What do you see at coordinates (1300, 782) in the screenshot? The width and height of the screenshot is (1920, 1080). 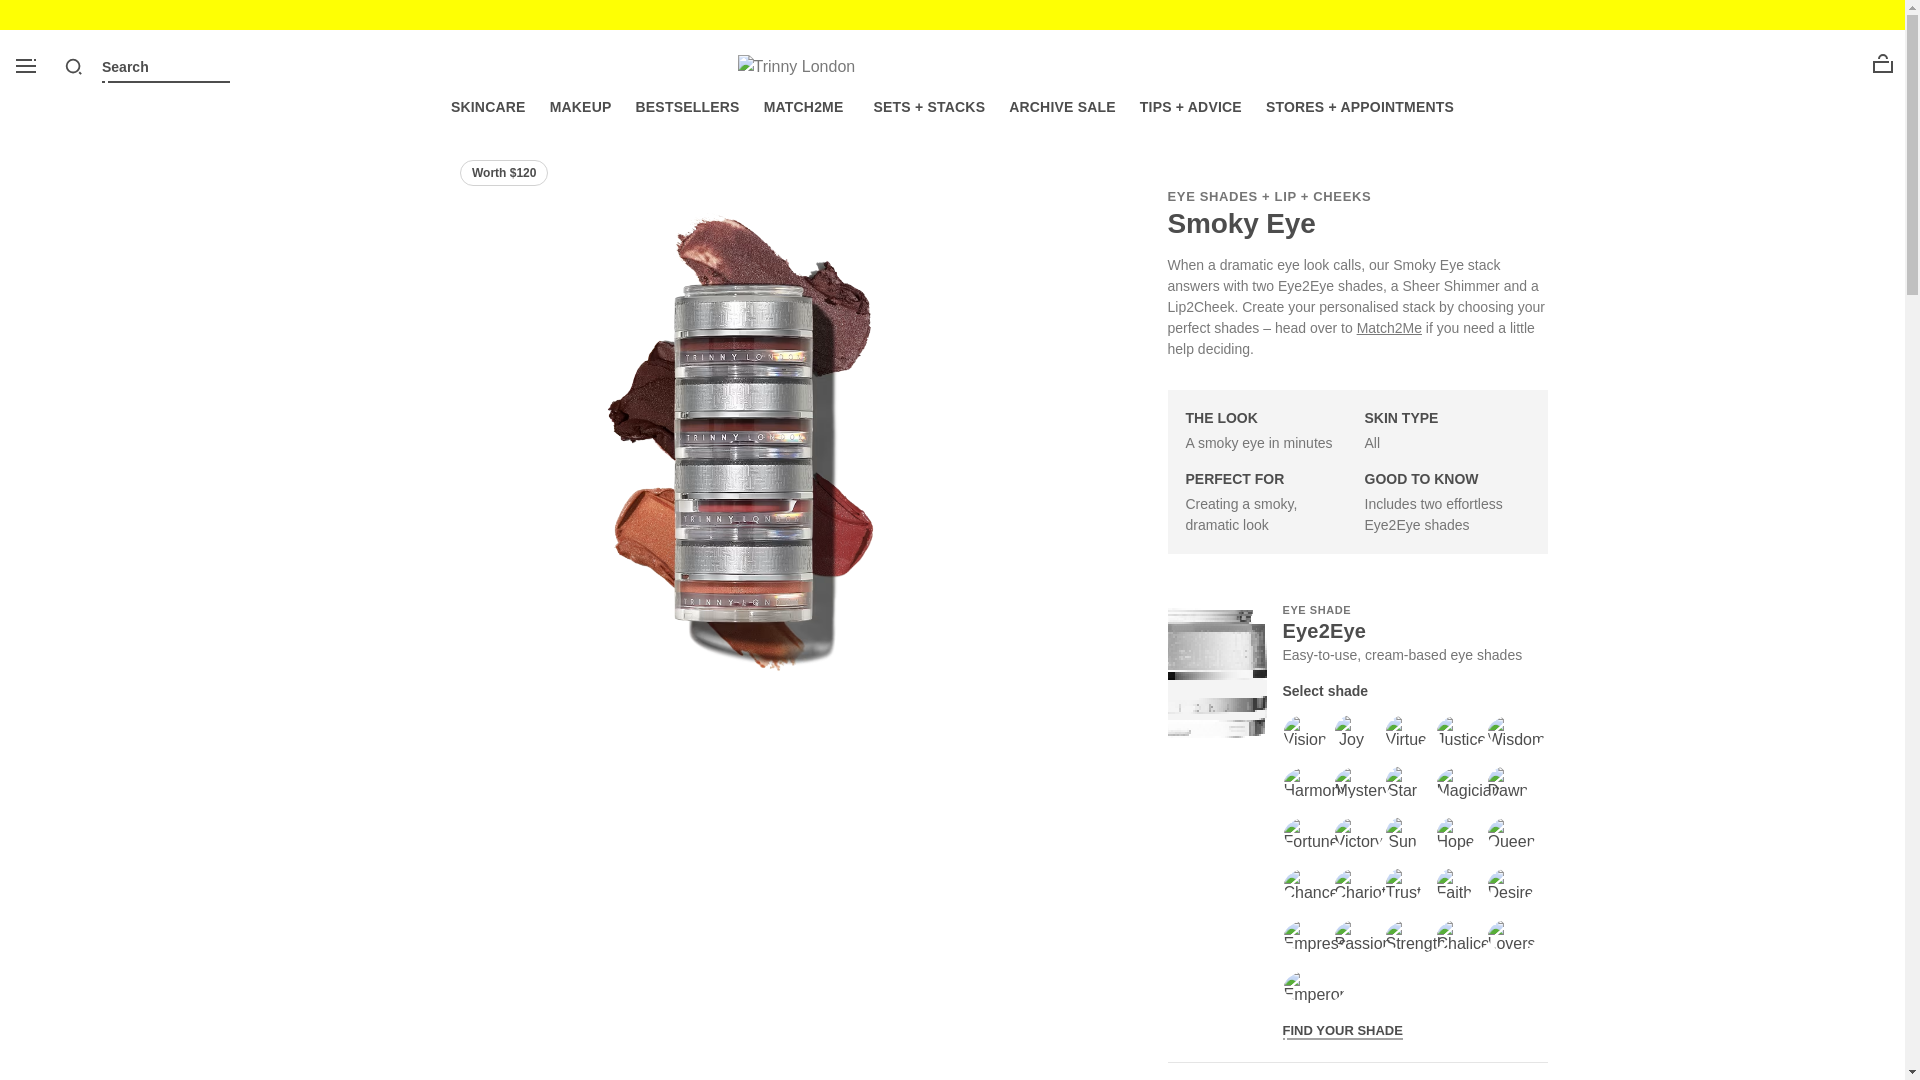 I see `Harmony` at bounding box center [1300, 782].